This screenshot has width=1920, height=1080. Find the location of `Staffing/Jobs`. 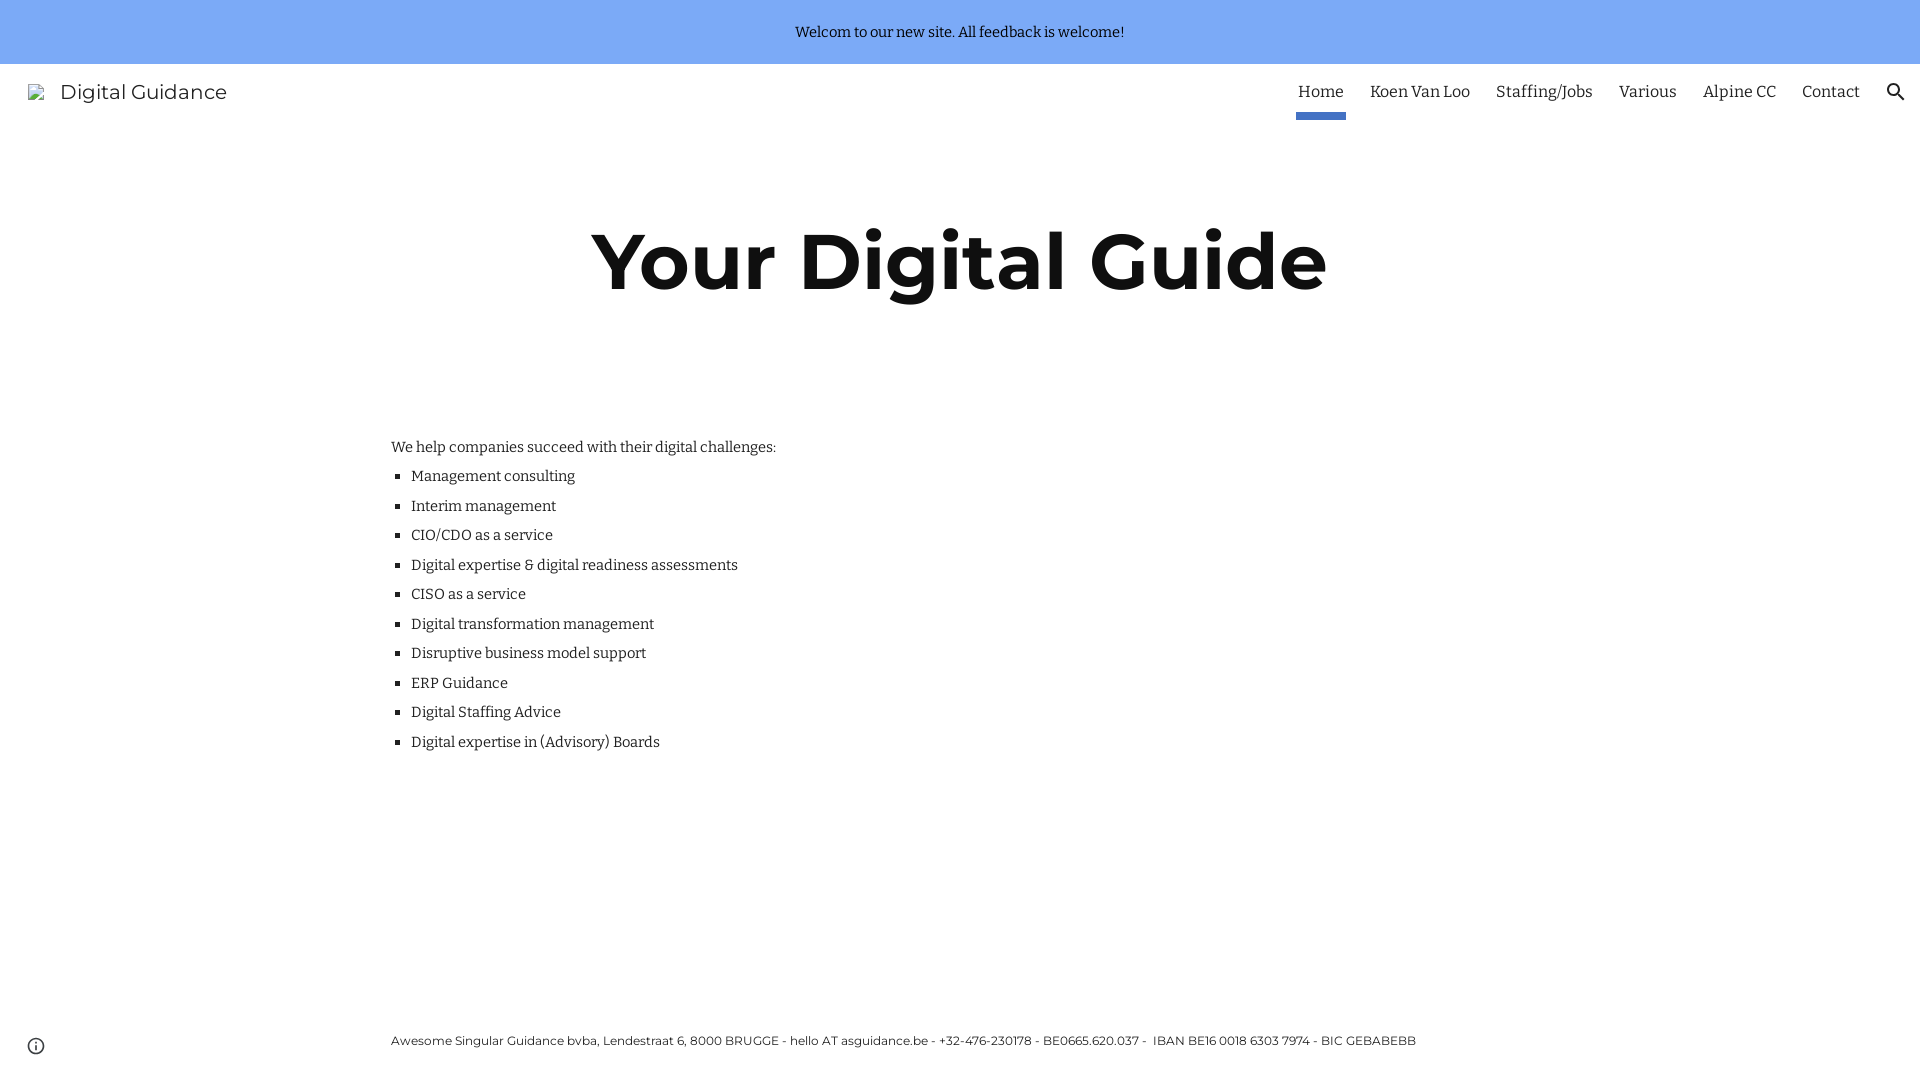

Staffing/Jobs is located at coordinates (1544, 92).